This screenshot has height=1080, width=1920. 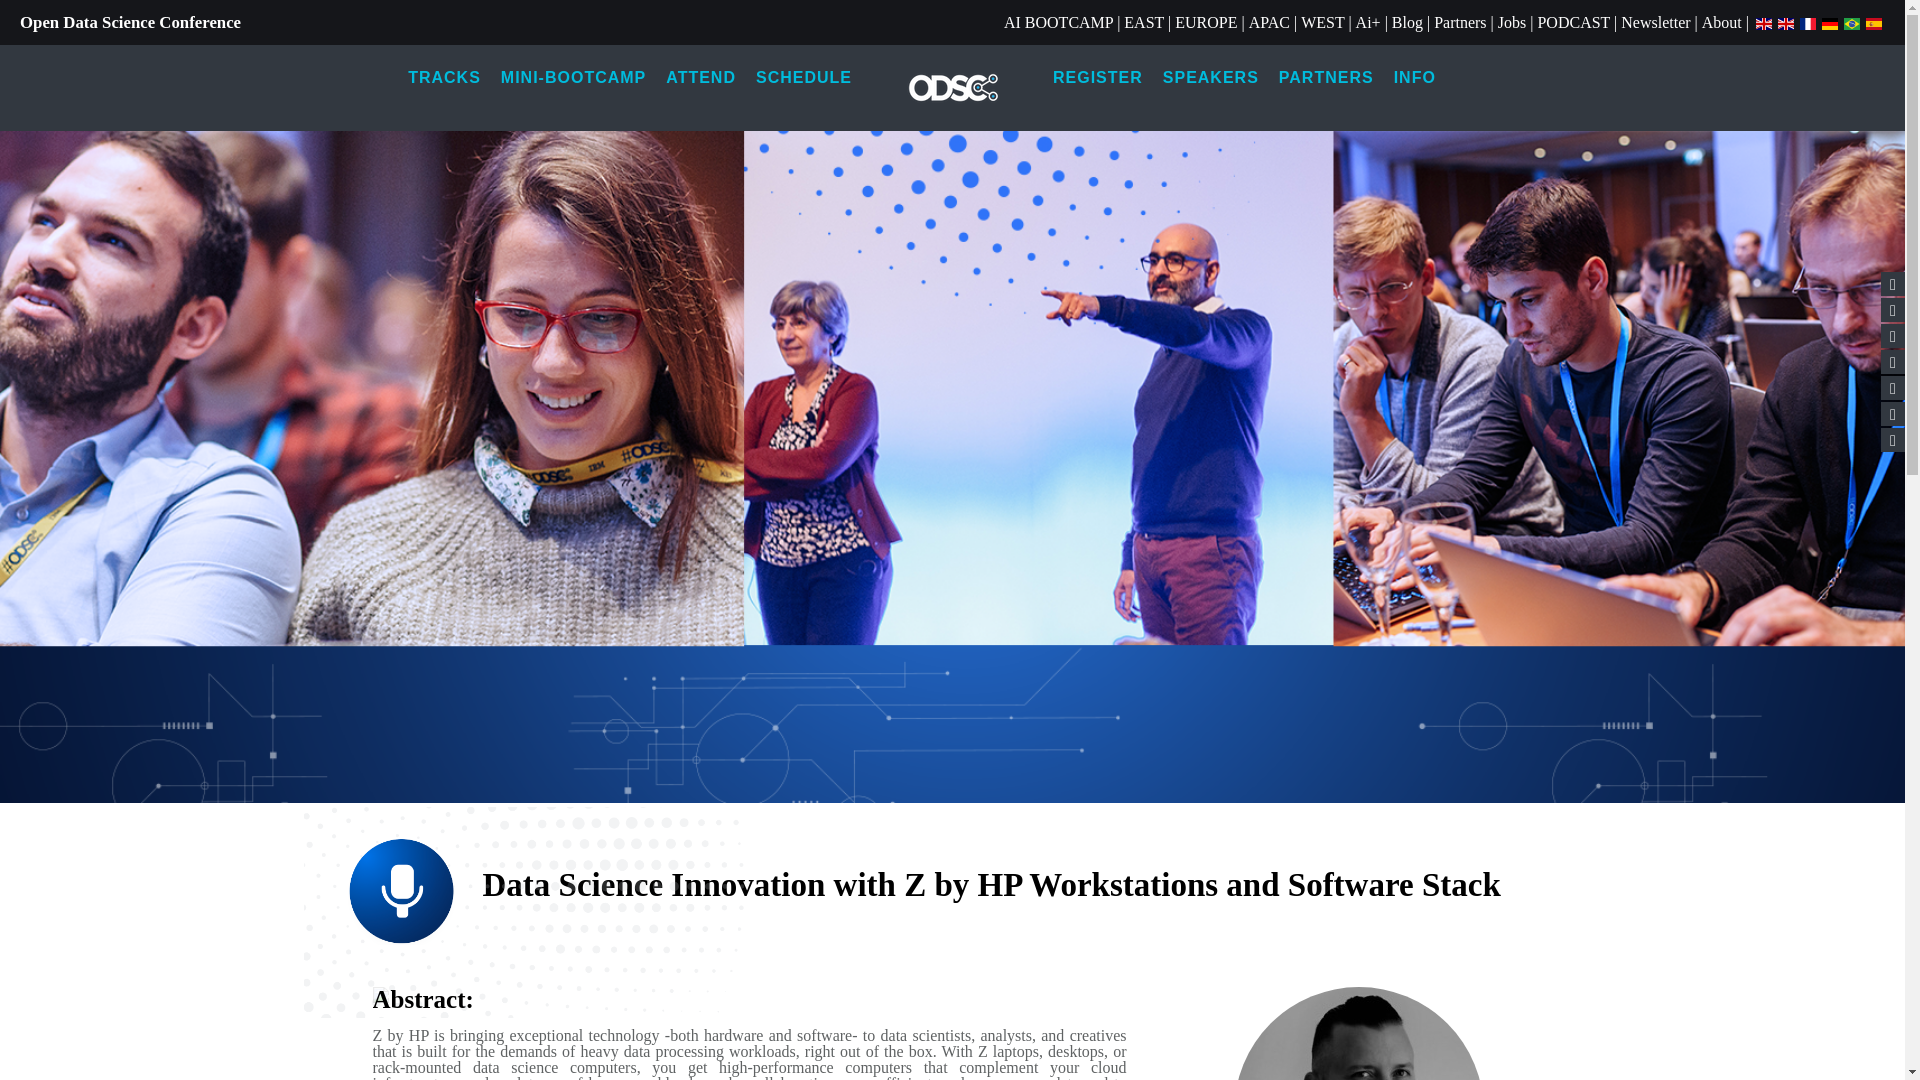 I want to click on AI BOOTCAMP, so click(x=1058, y=22).